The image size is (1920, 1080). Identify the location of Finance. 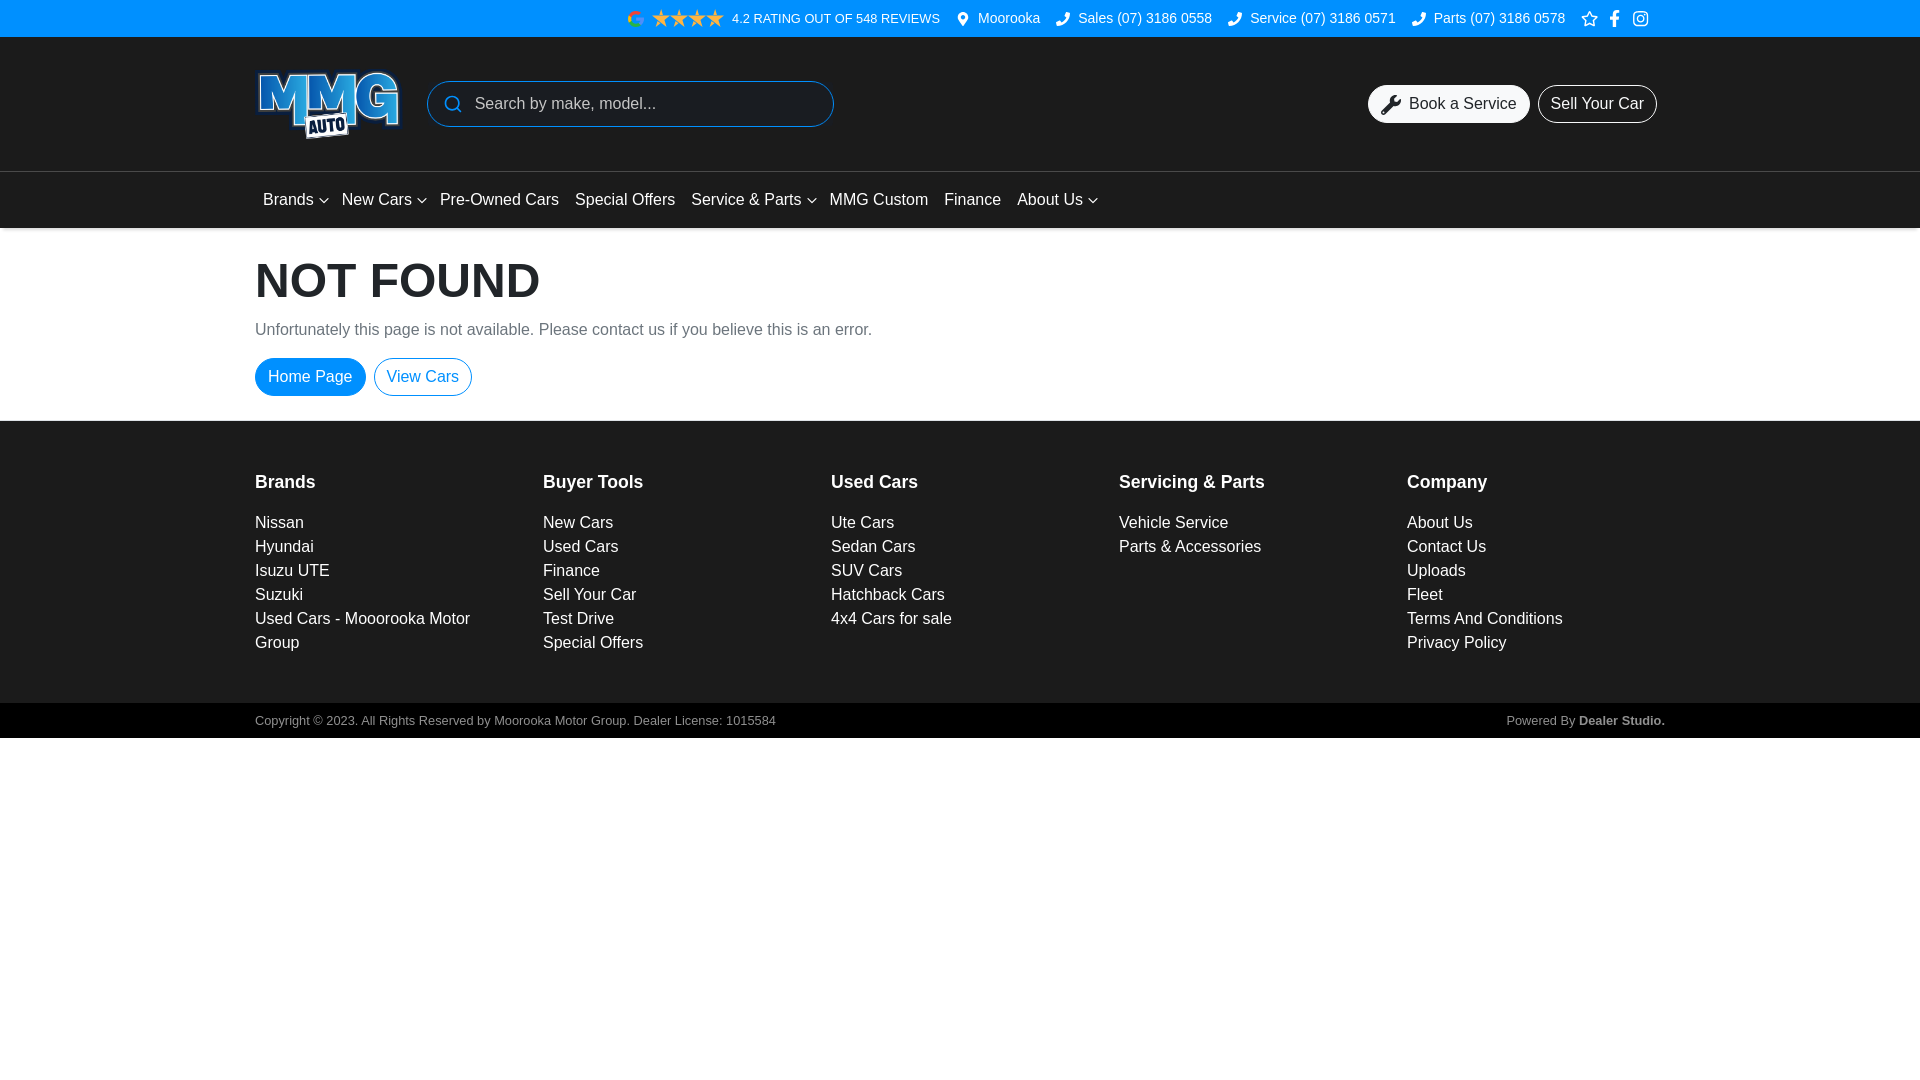
(572, 570).